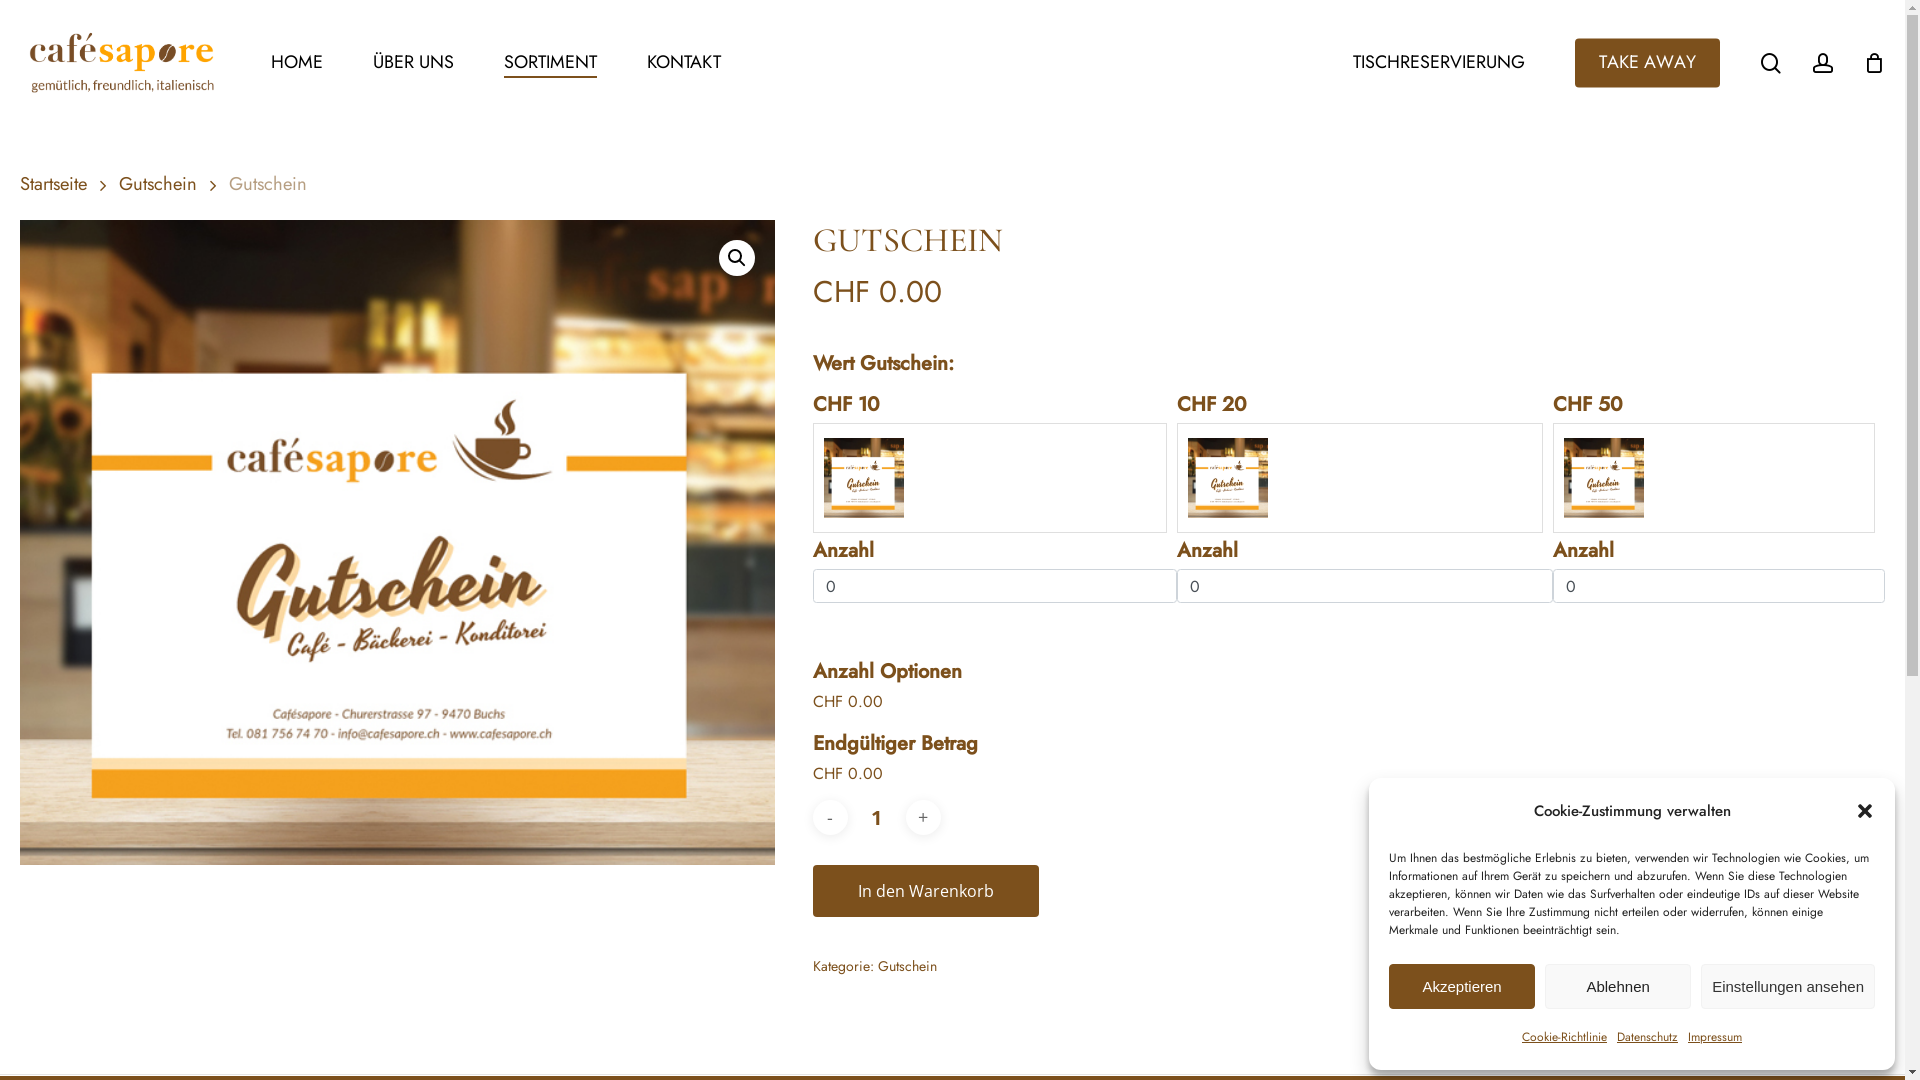 The image size is (1920, 1080). Describe the element at coordinates (908, 966) in the screenshot. I see `Gutschein` at that location.